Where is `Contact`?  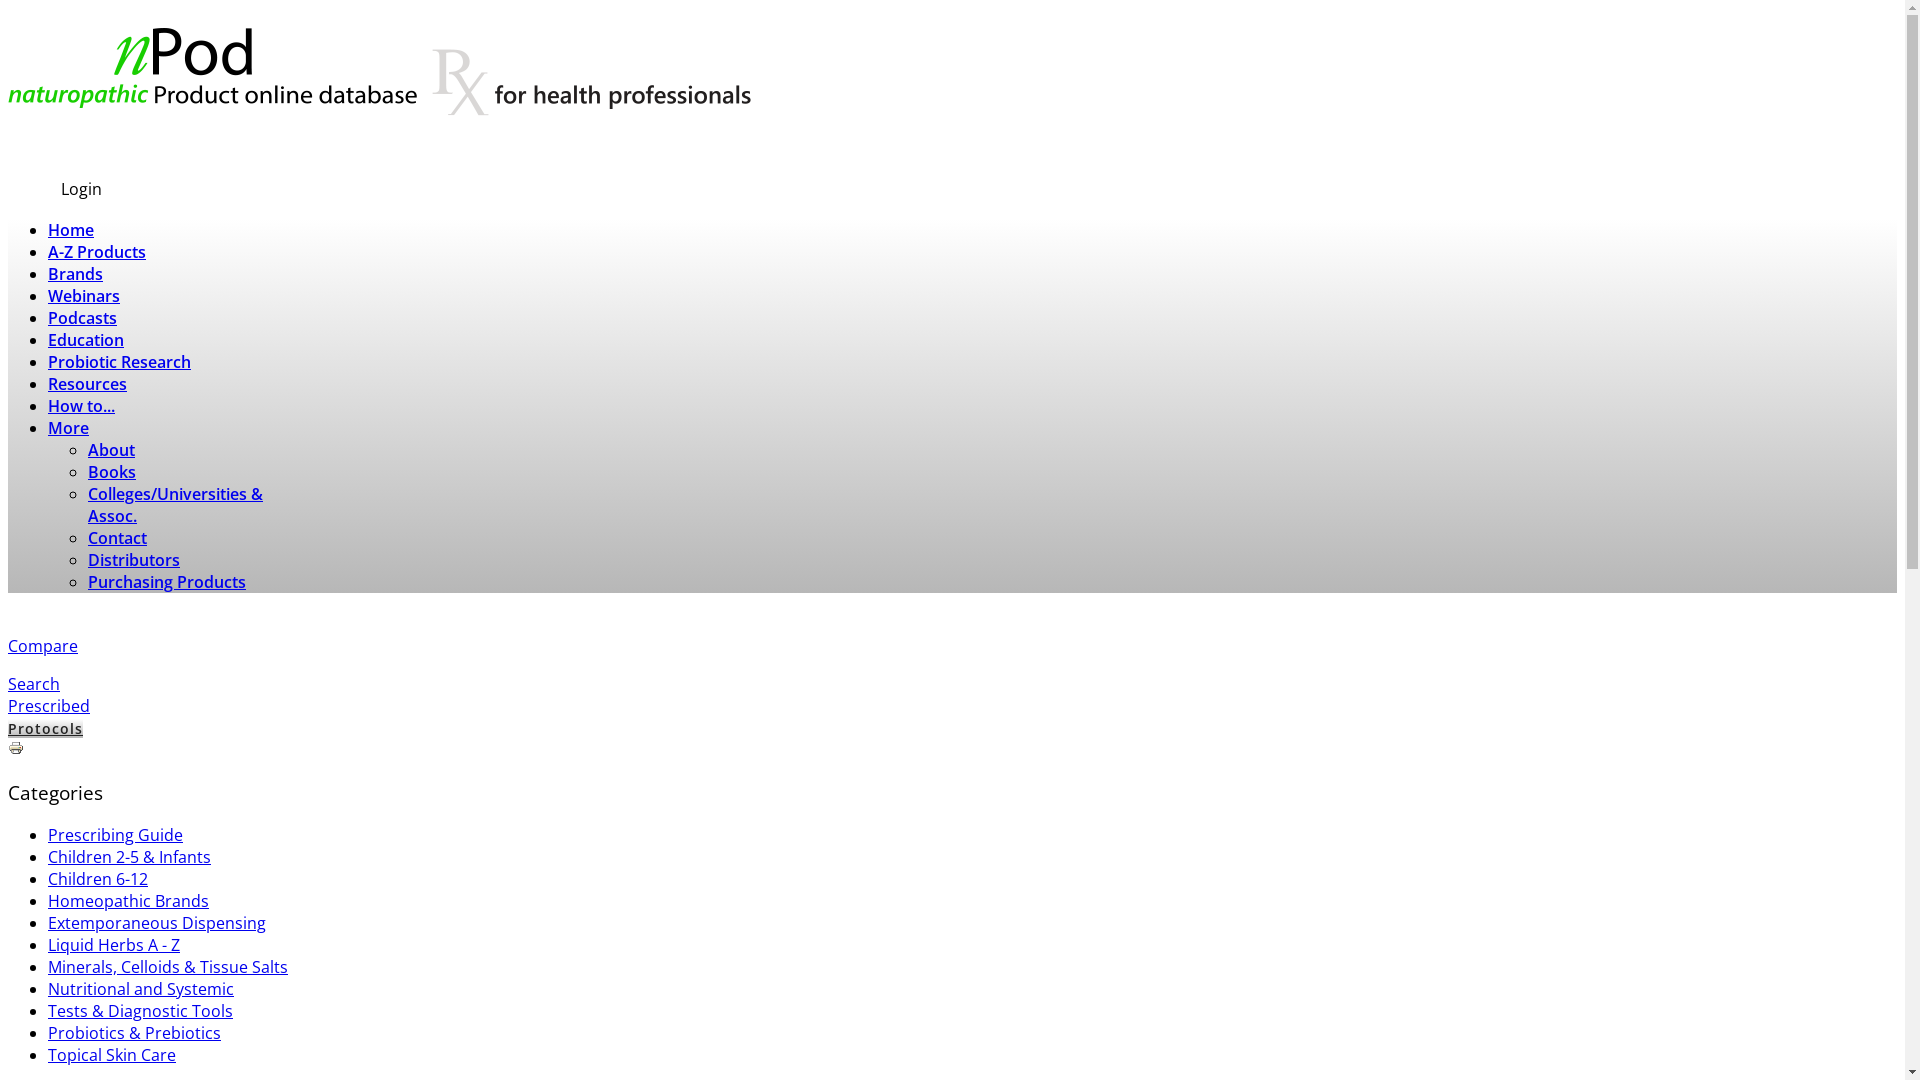 Contact is located at coordinates (118, 538).